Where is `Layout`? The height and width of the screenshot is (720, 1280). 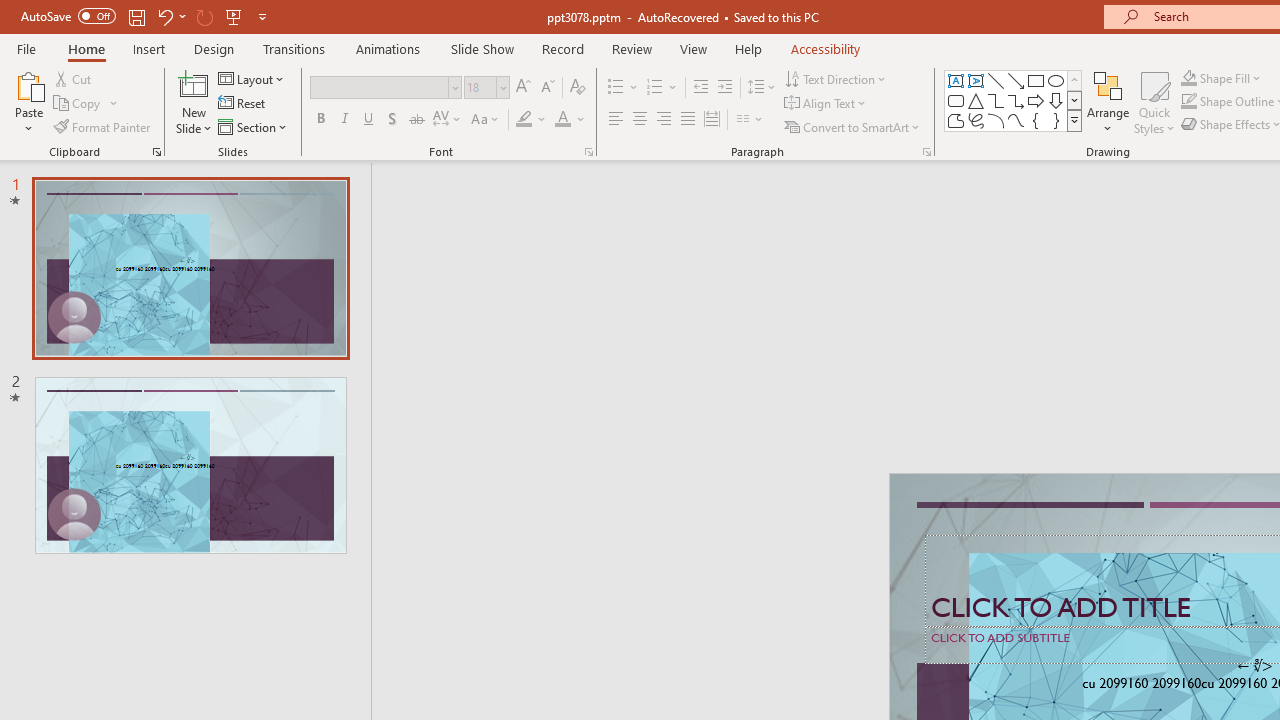
Layout is located at coordinates (252, 78).